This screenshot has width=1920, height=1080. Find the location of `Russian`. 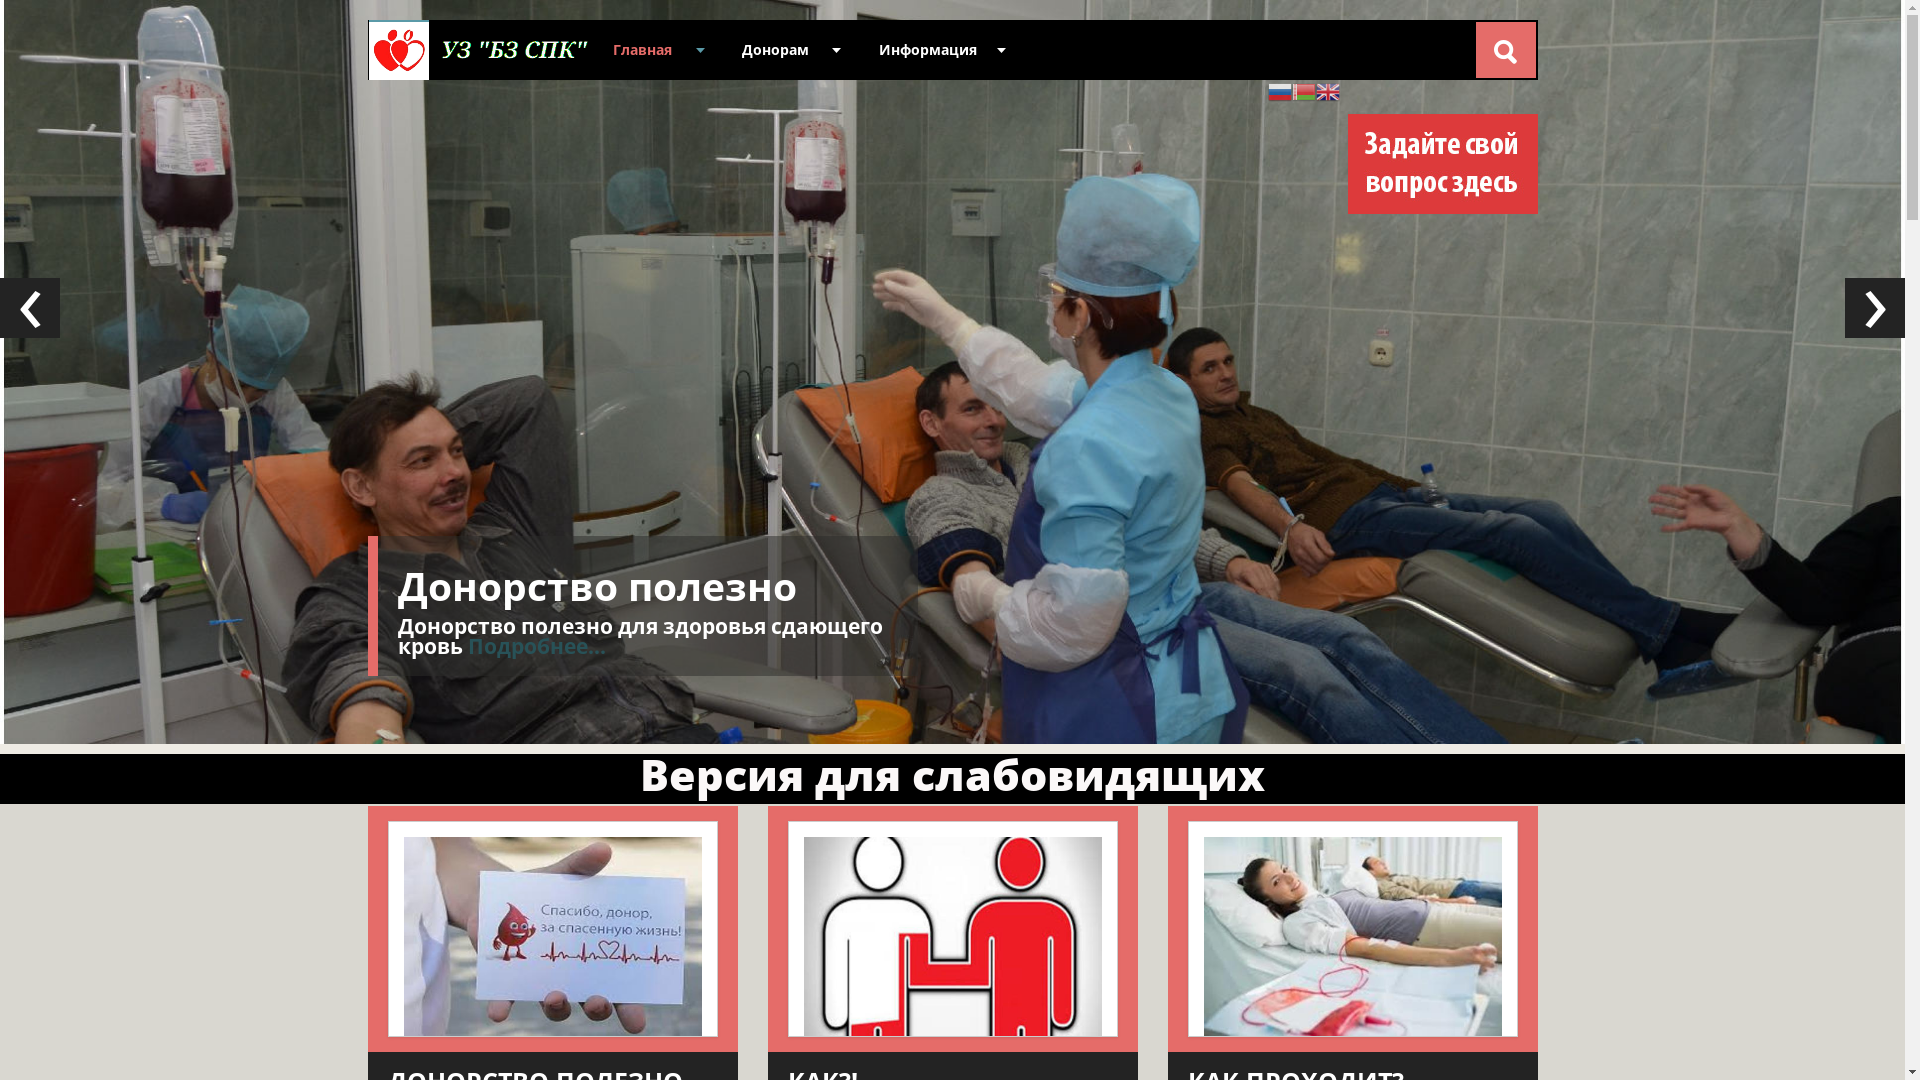

Russian is located at coordinates (1280, 90).